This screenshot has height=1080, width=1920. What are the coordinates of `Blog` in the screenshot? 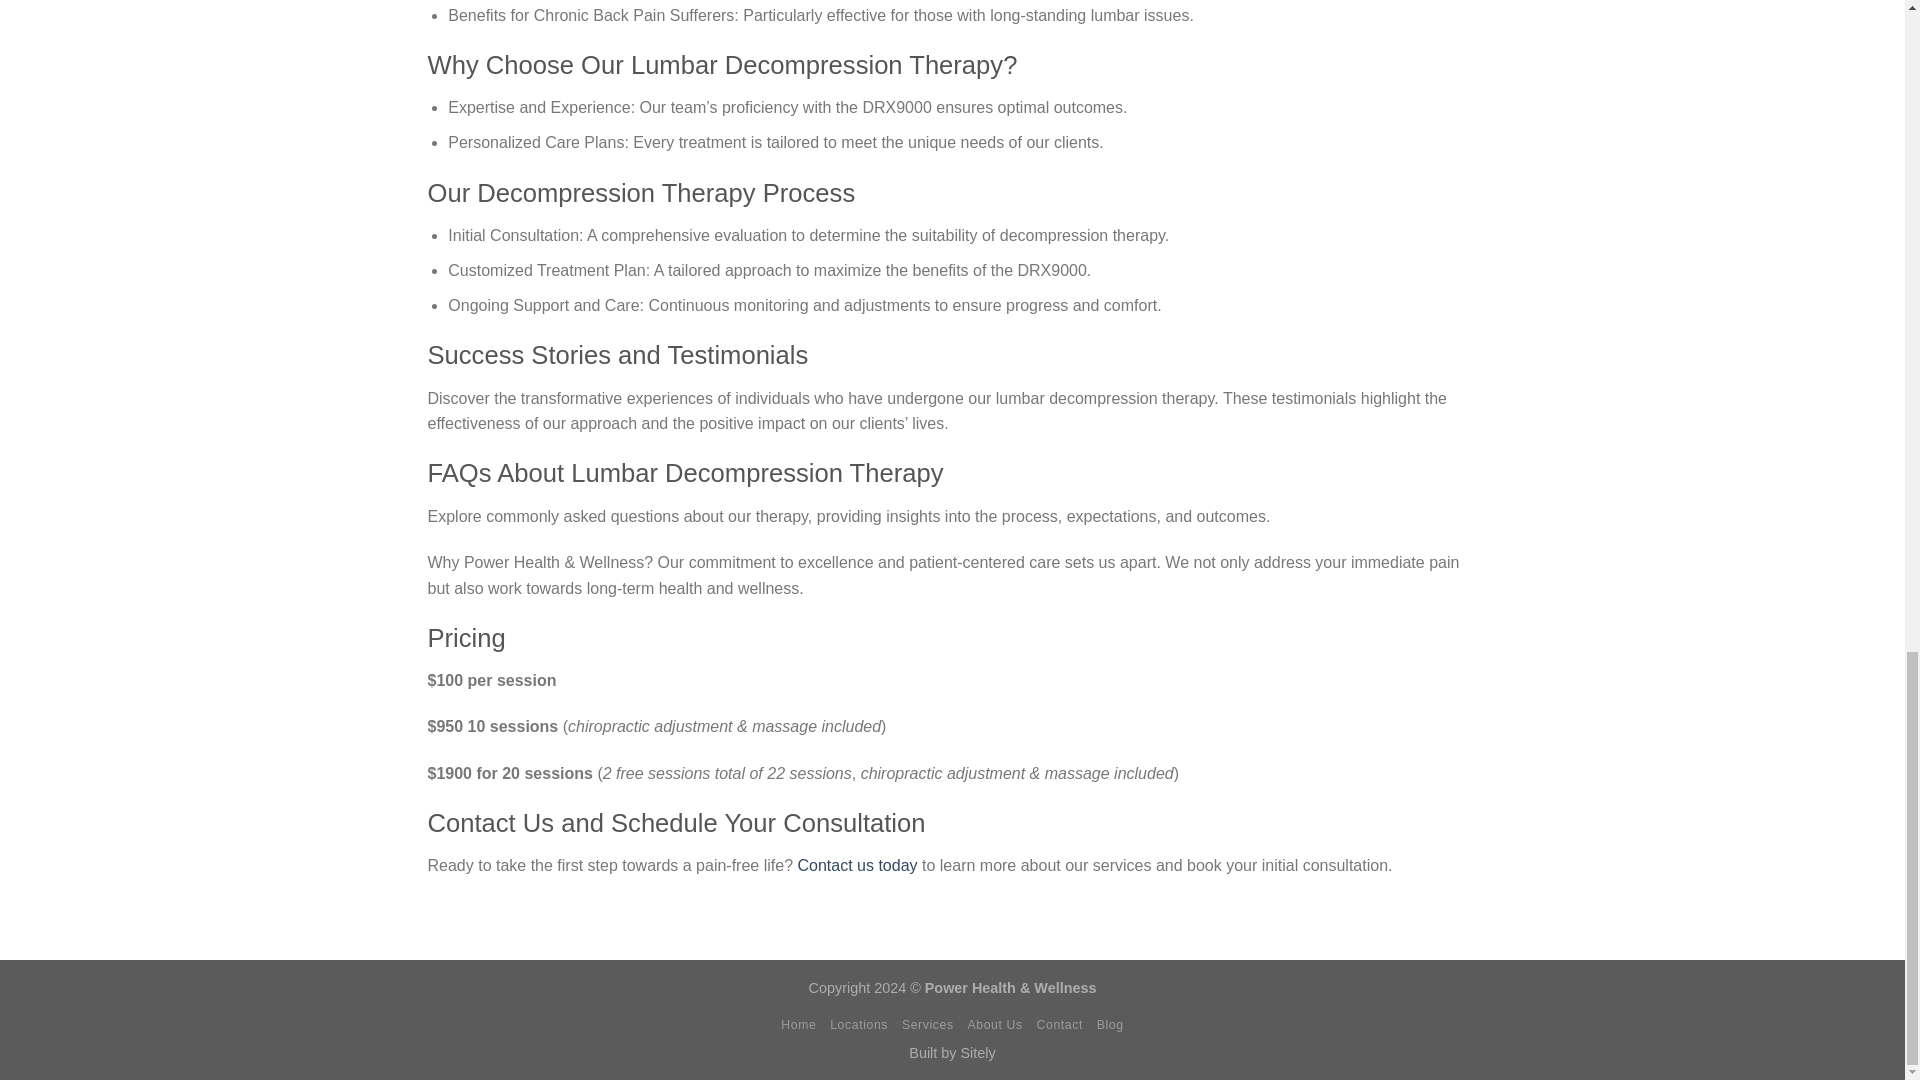 It's located at (1110, 1025).